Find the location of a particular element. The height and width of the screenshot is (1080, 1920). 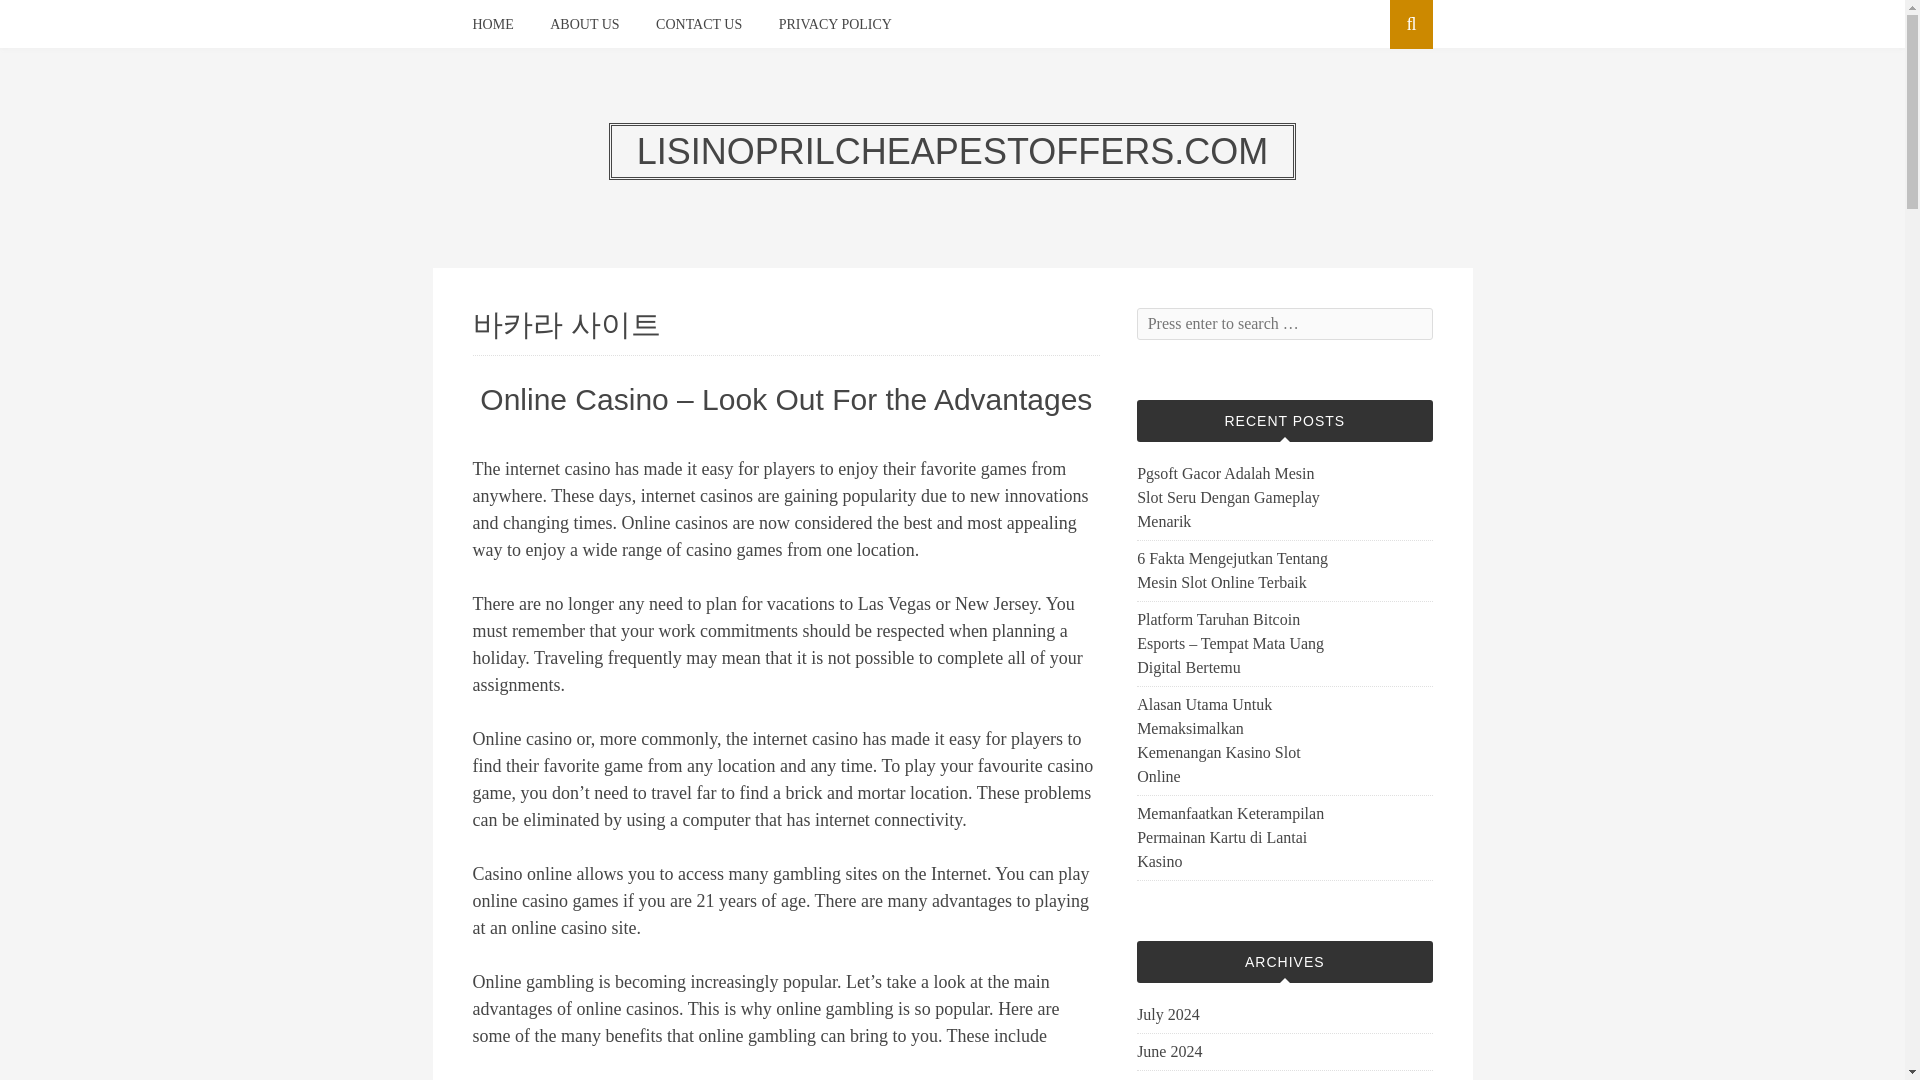

June 2024 is located at coordinates (1168, 1052).